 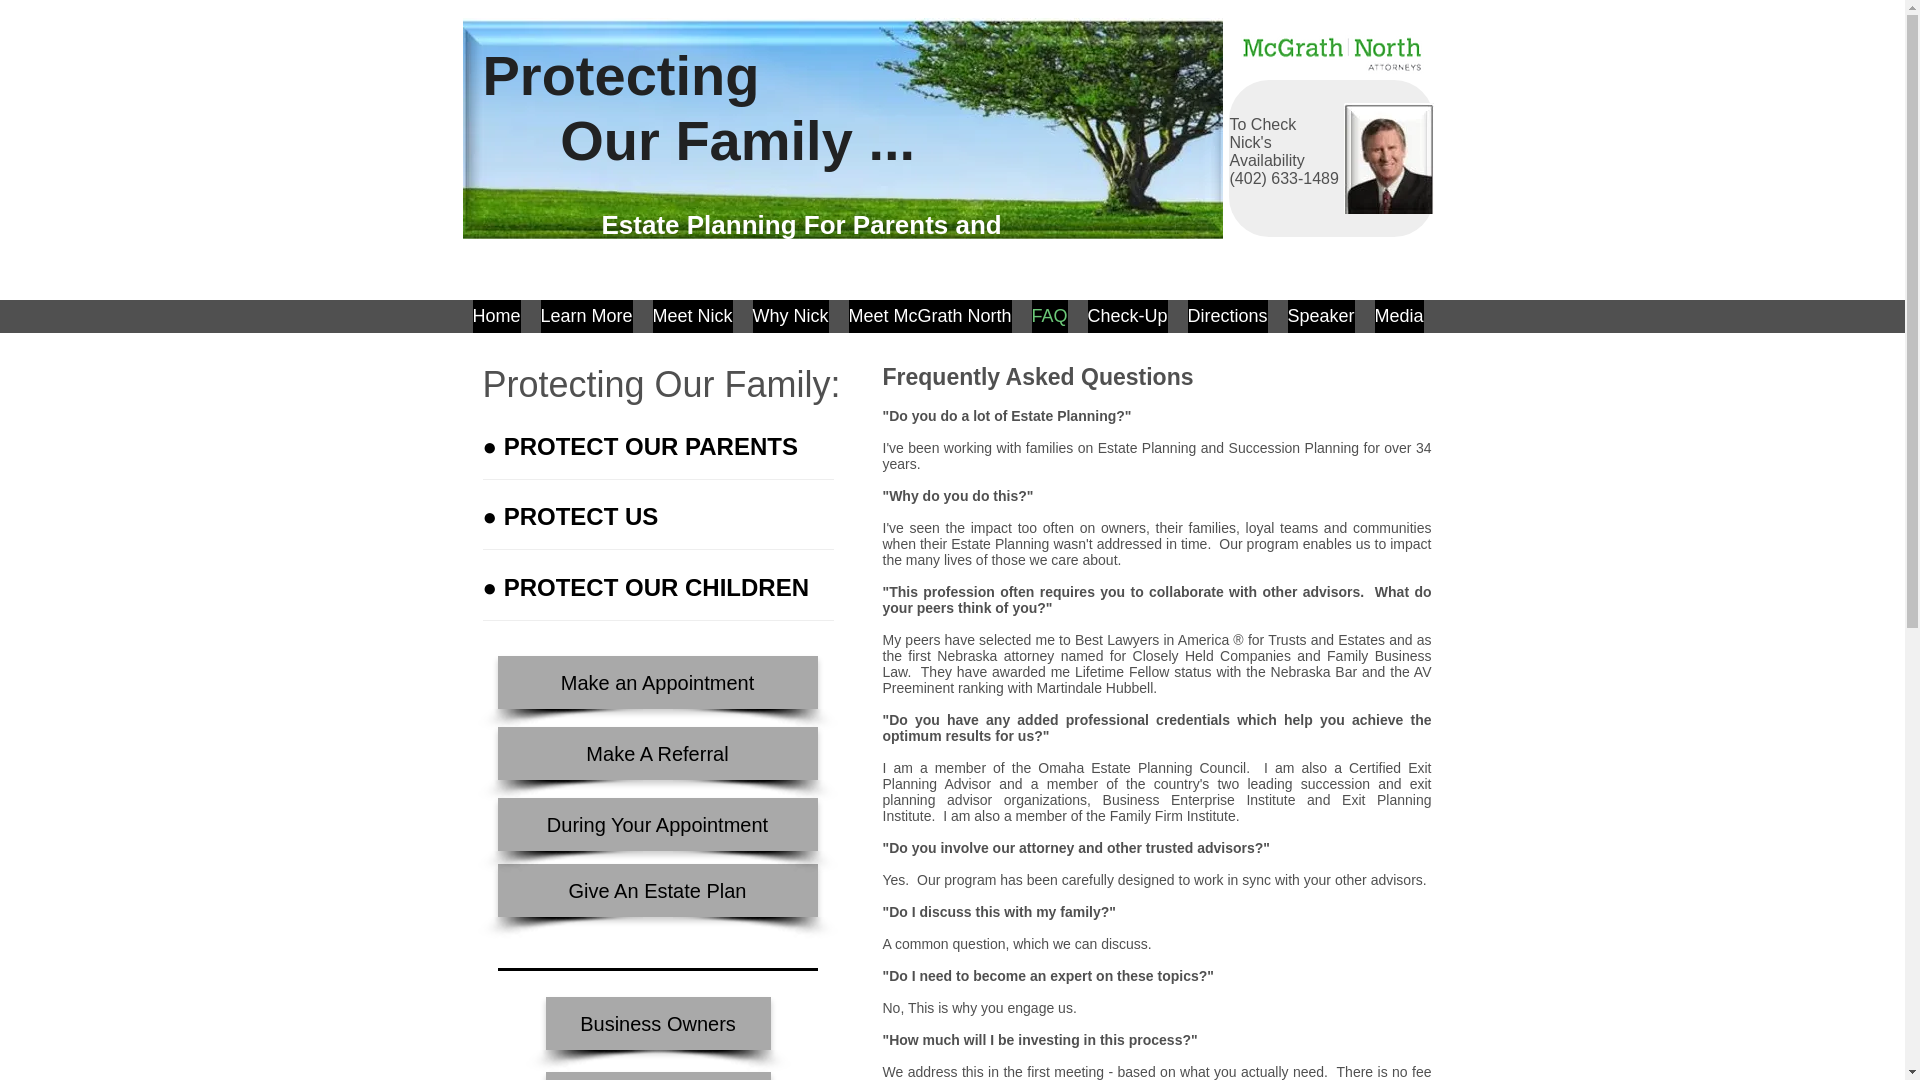 What do you see at coordinates (1128, 316) in the screenshot?
I see `Check-Up` at bounding box center [1128, 316].